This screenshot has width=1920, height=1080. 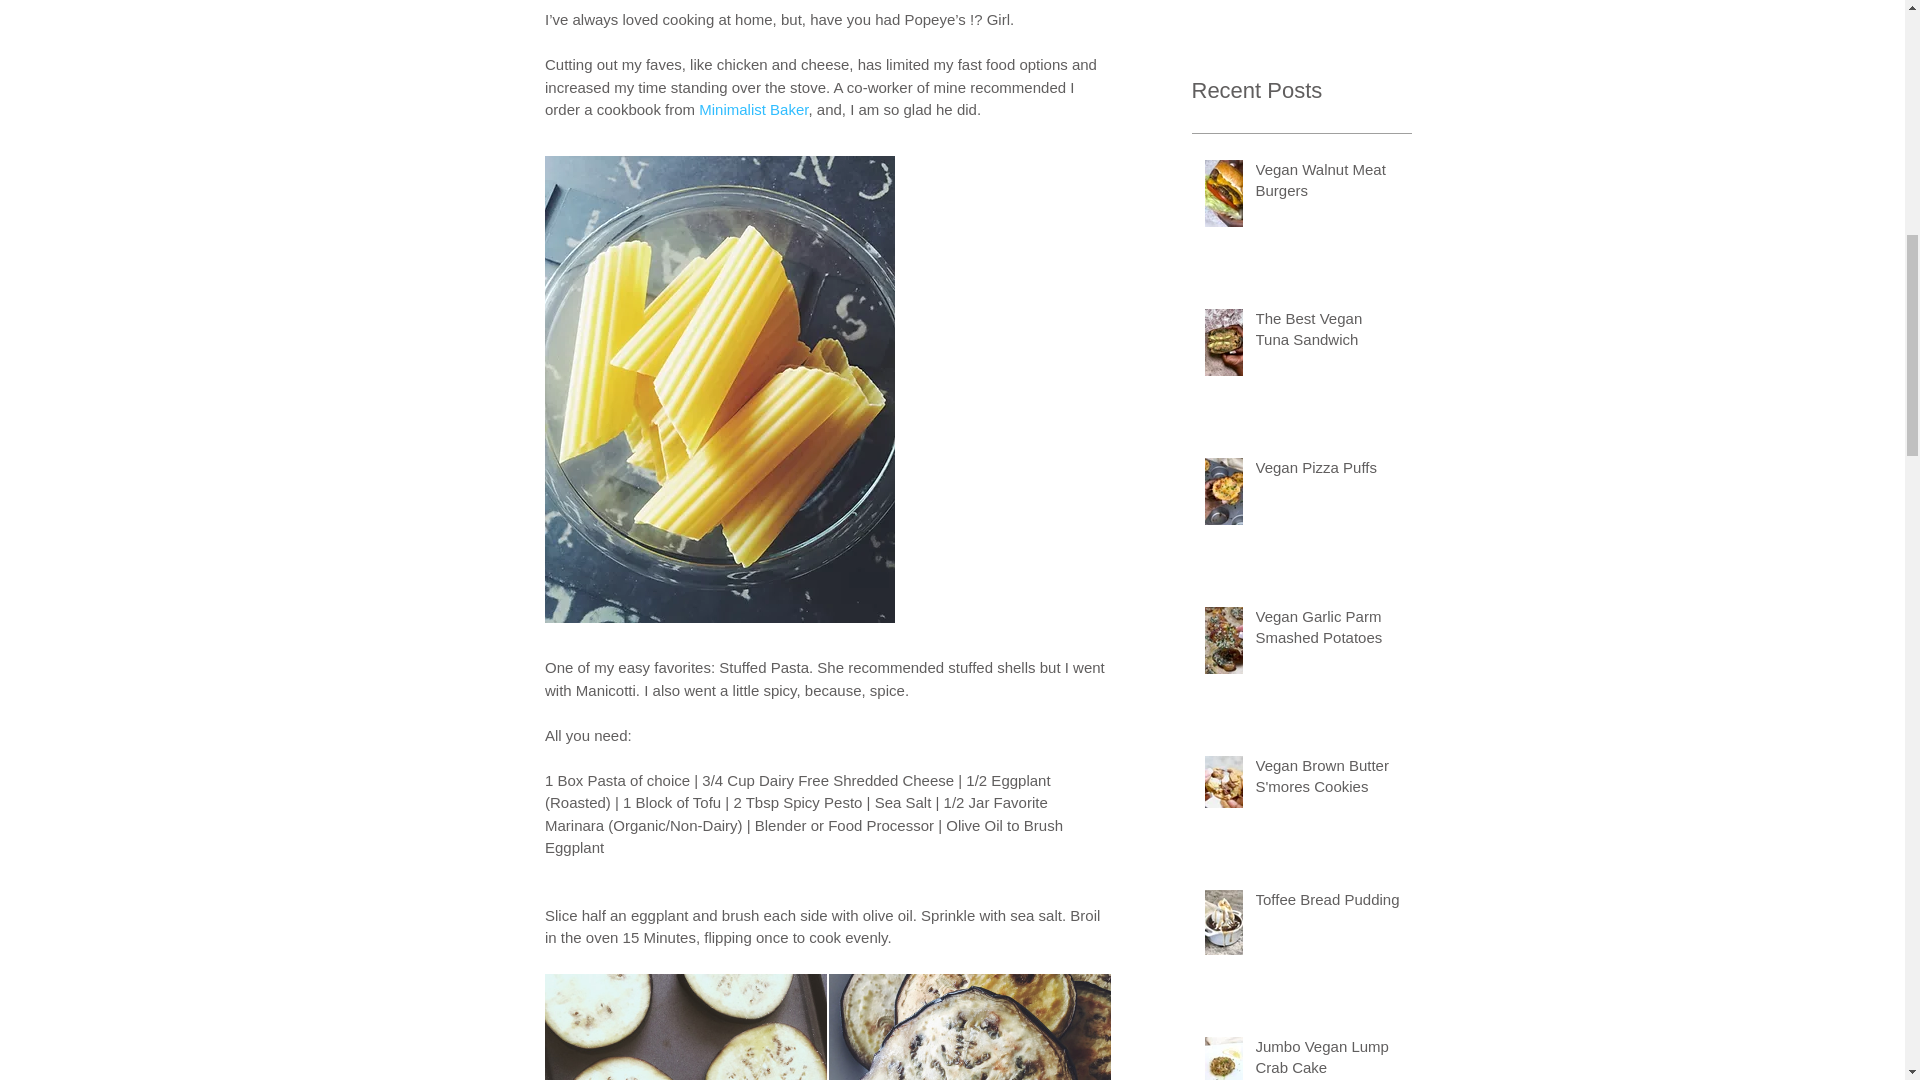 I want to click on Vegan Brown Butter S'mores Cookies, so click(x=1327, y=779).